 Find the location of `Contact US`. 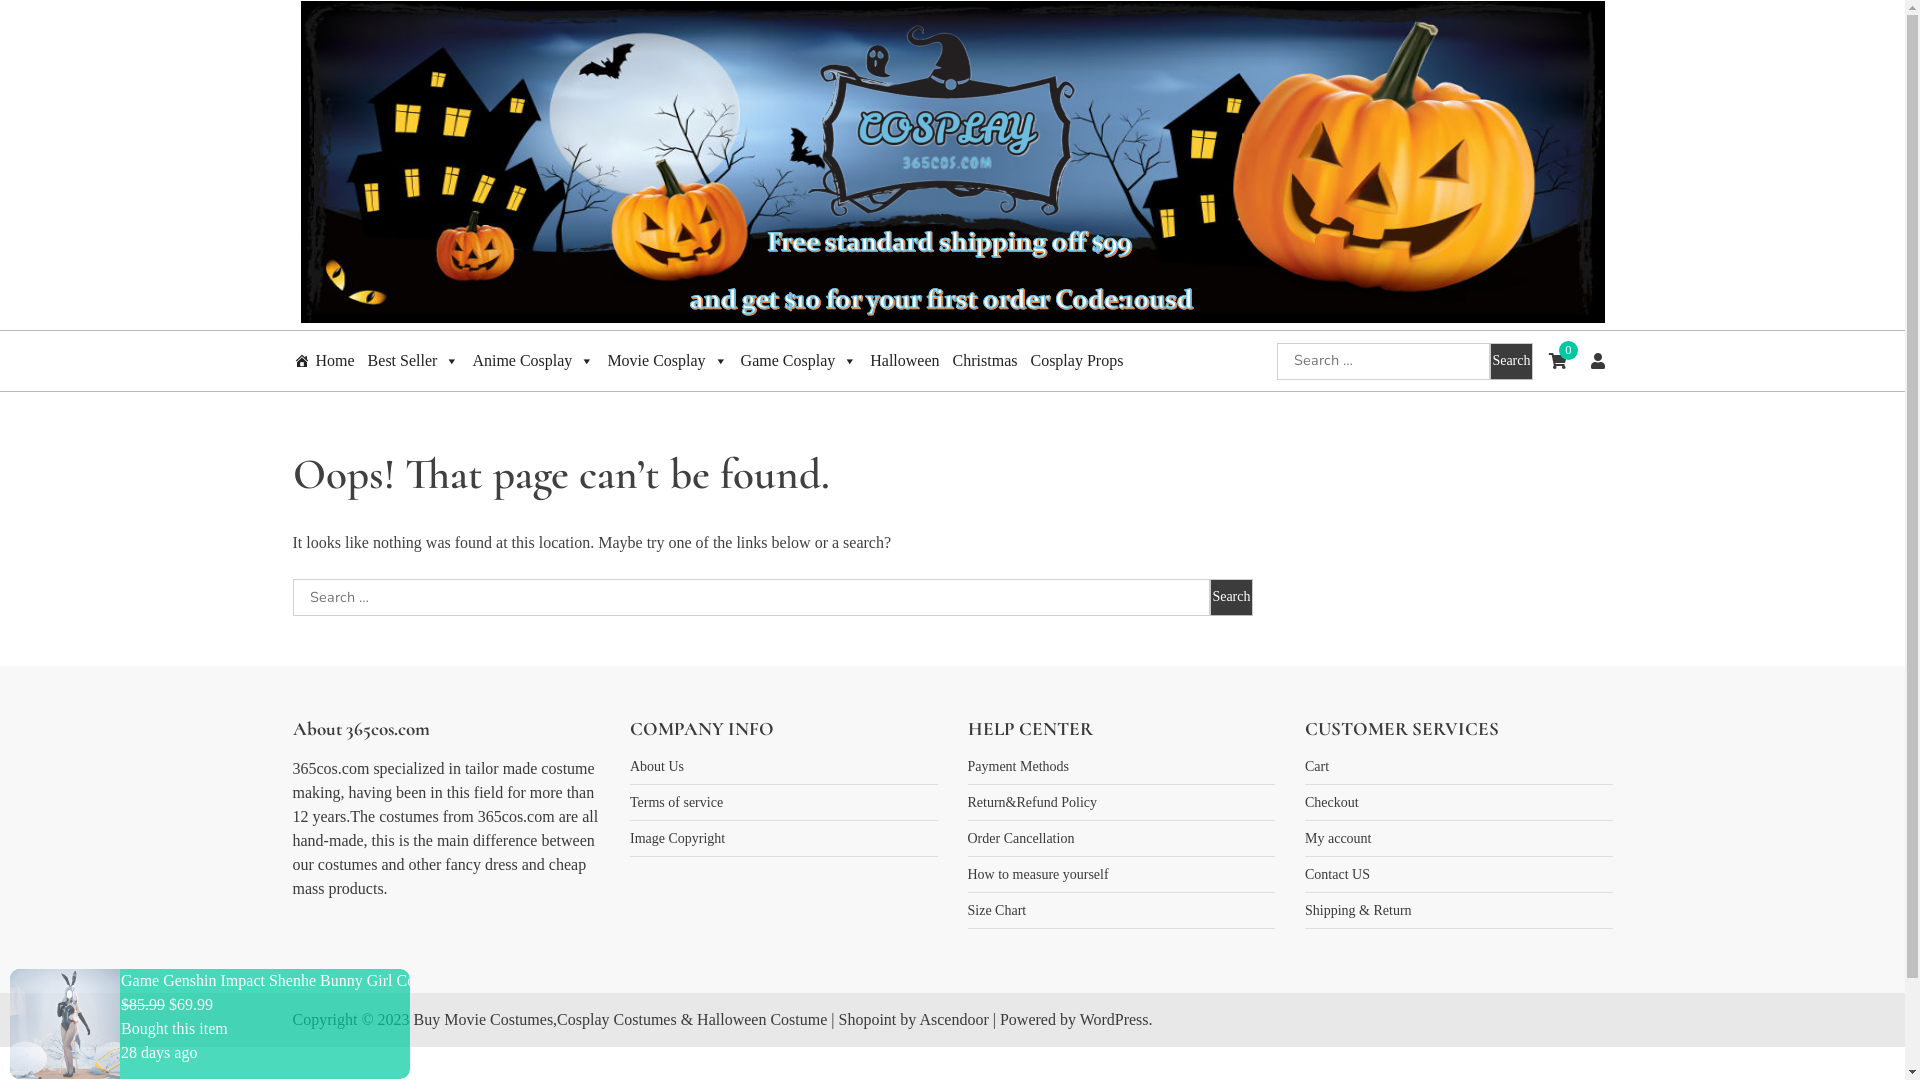

Contact US is located at coordinates (1338, 874).